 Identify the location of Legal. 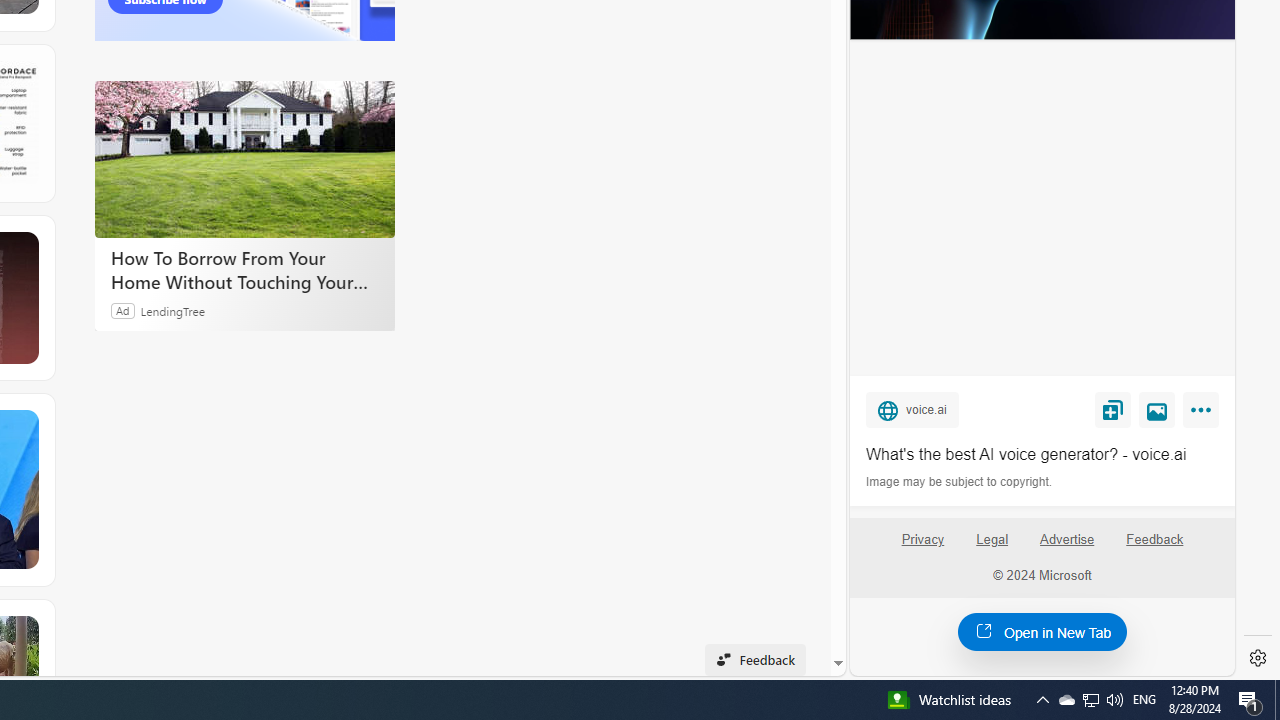
(992, 547).